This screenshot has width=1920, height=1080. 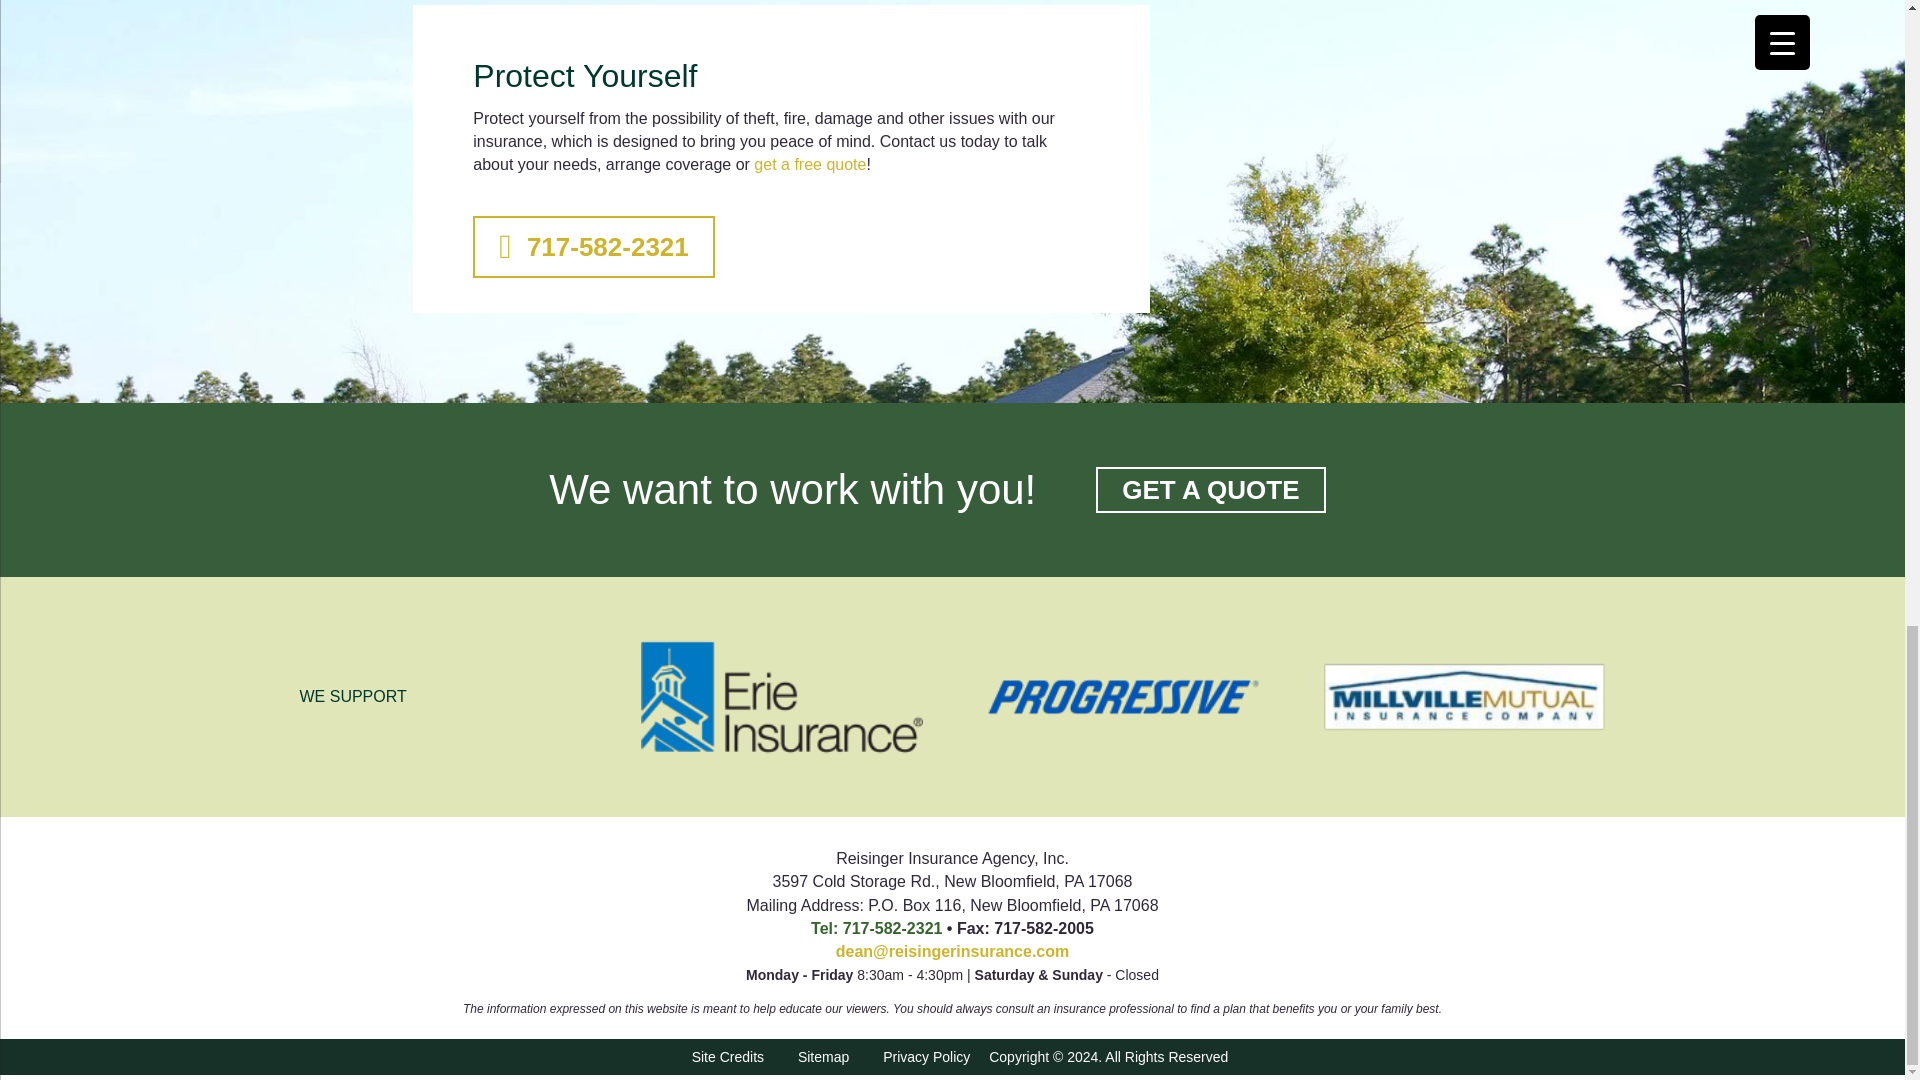 What do you see at coordinates (876, 928) in the screenshot?
I see `Call Reisinger Insurance Agency, Inc.` at bounding box center [876, 928].